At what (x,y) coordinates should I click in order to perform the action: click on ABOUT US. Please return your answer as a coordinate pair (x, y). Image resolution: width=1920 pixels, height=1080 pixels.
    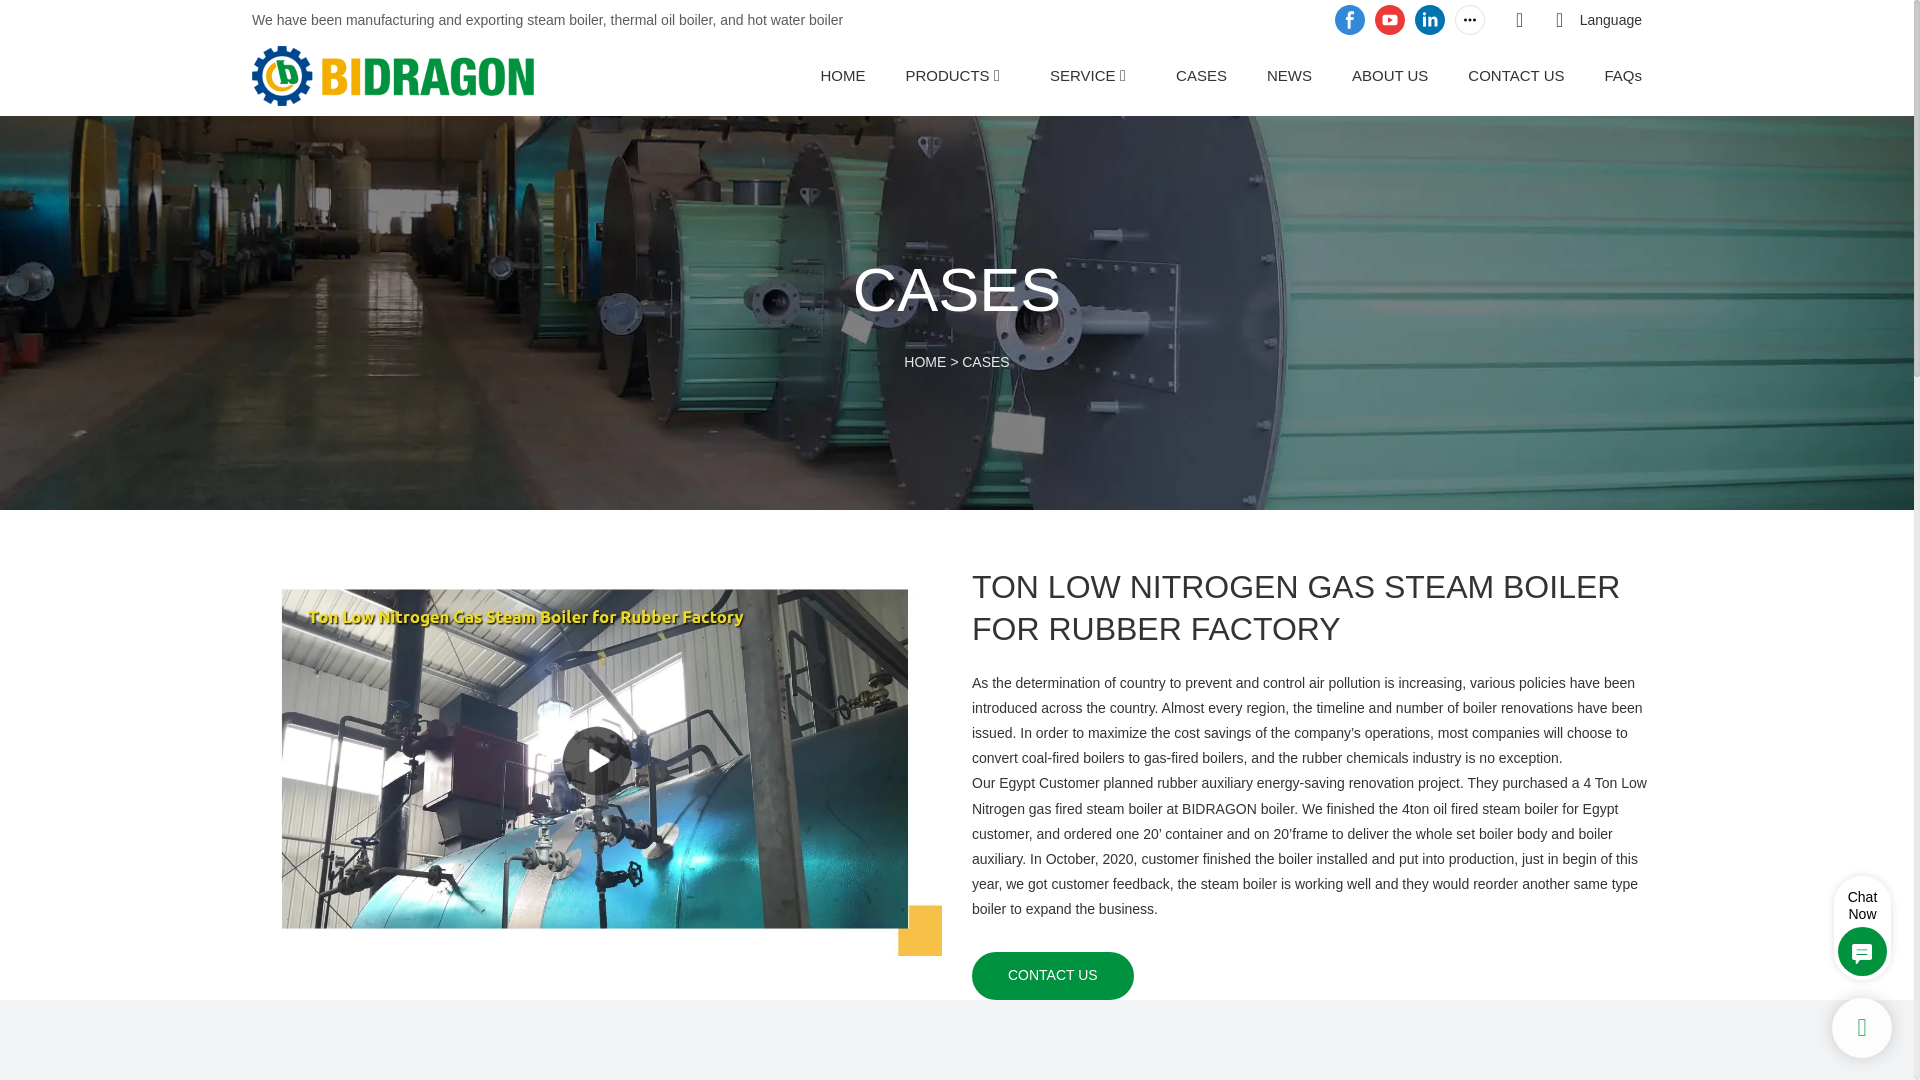
    Looking at the image, I should click on (1390, 74).